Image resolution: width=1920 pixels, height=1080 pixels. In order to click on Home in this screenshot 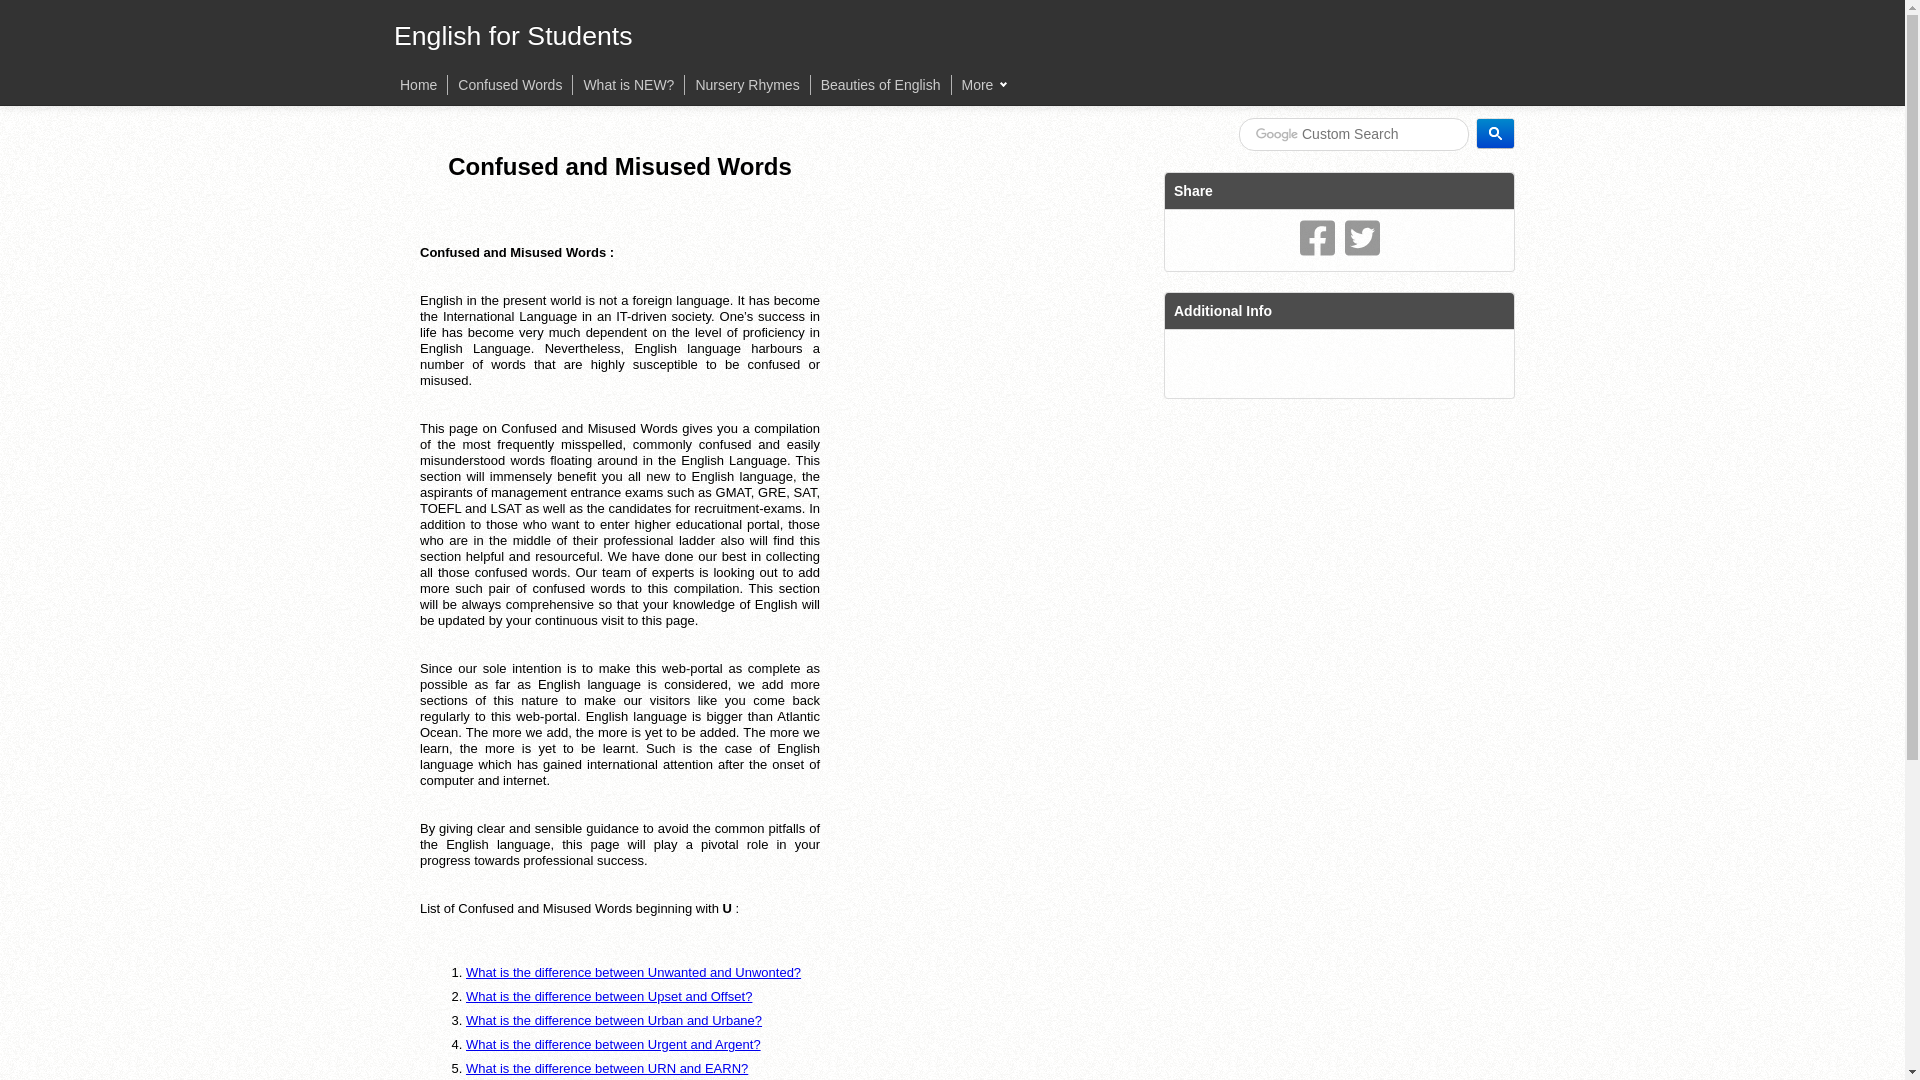, I will do `click(418, 84)`.